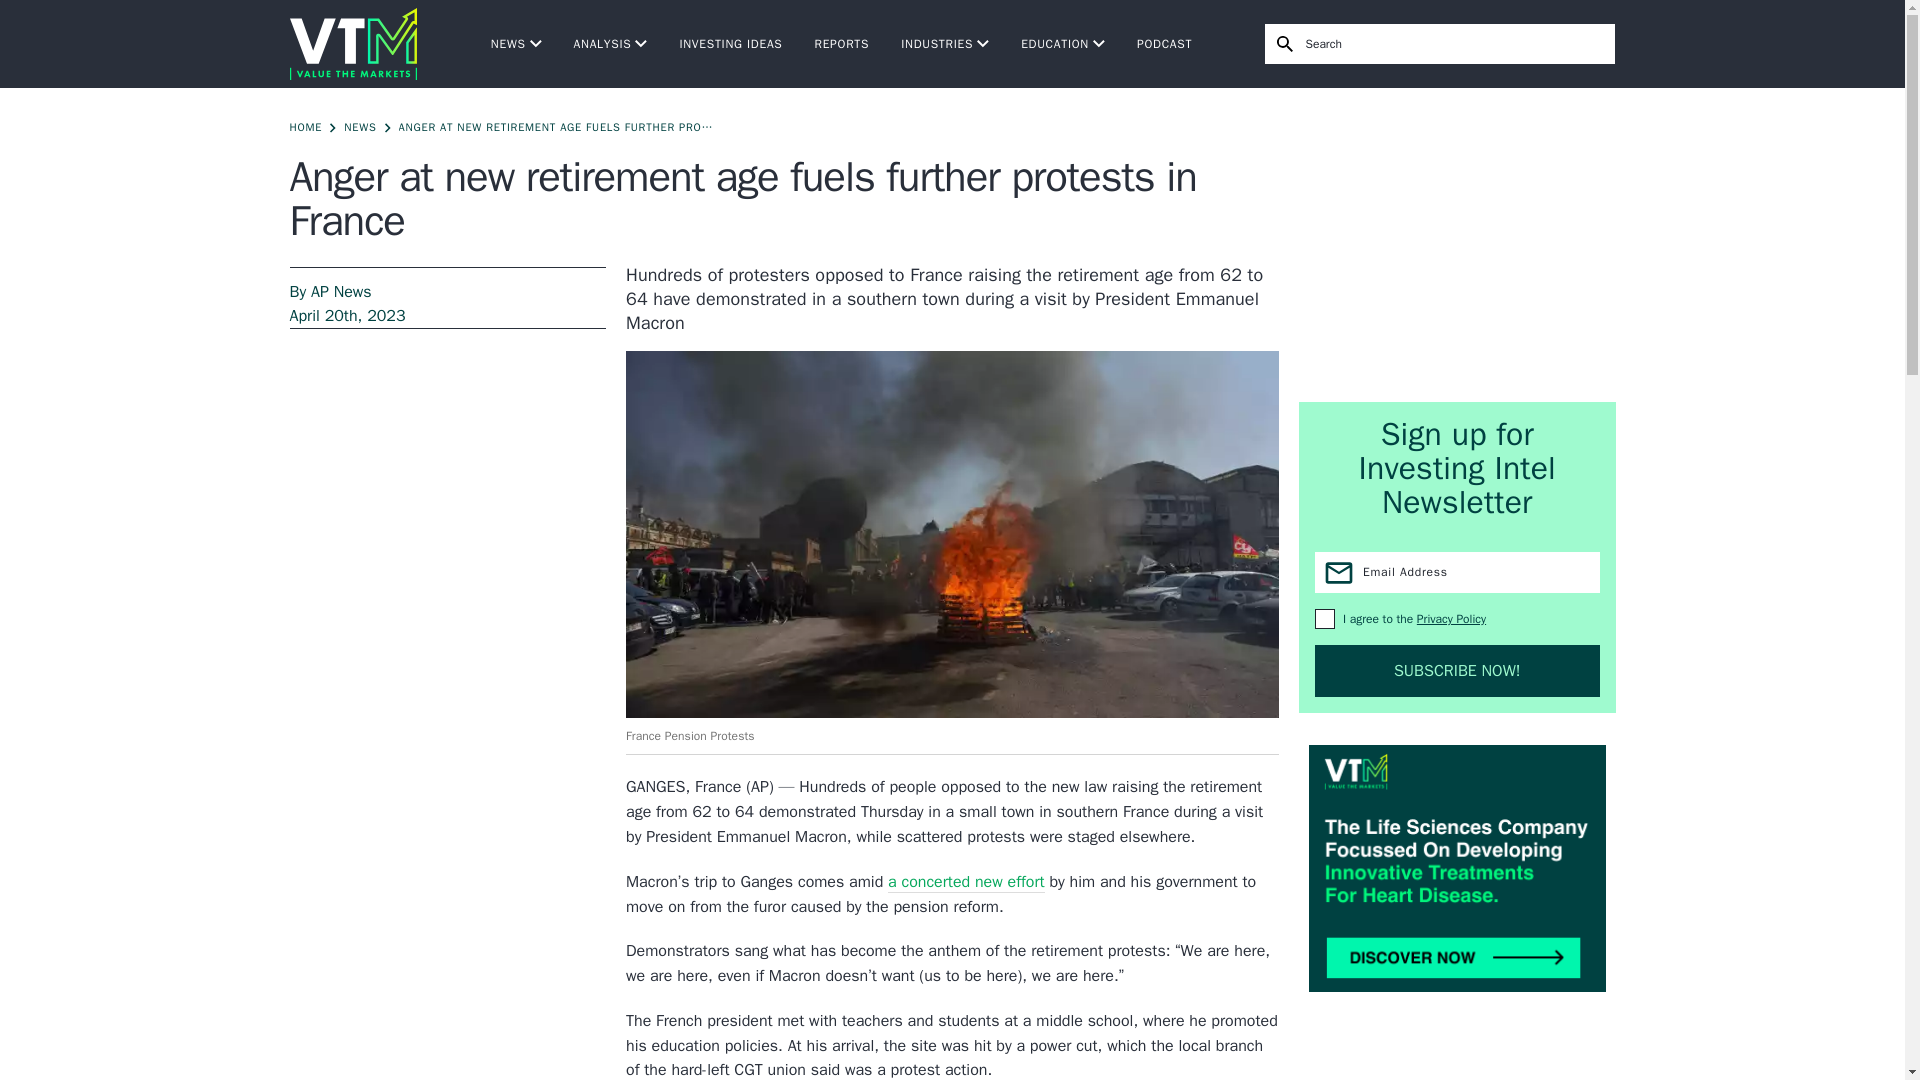 This screenshot has height=1080, width=1920. What do you see at coordinates (730, 44) in the screenshot?
I see `INVESTING IDEAS` at bounding box center [730, 44].